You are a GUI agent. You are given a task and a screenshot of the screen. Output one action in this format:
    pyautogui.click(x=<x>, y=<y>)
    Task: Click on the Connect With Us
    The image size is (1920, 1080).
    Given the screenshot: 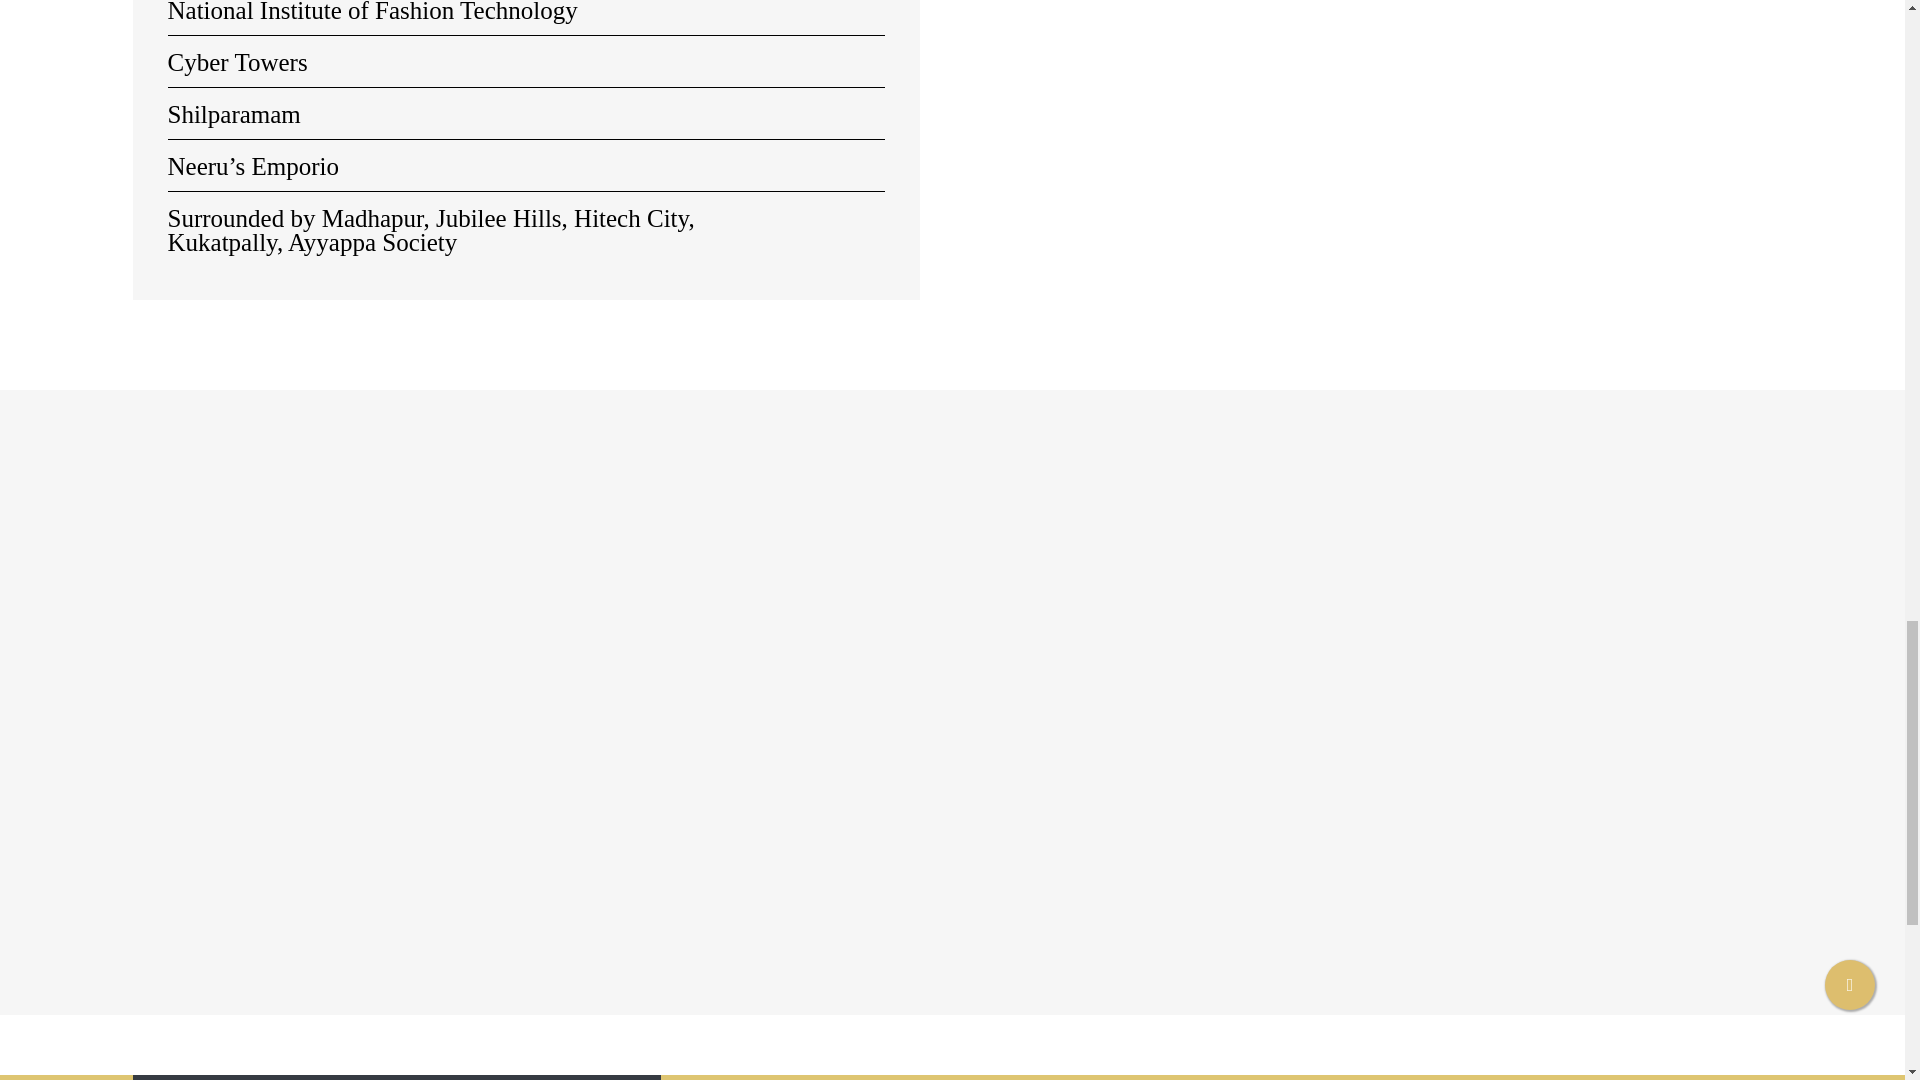 What is the action you would take?
    pyautogui.click(x=1794, y=970)
    